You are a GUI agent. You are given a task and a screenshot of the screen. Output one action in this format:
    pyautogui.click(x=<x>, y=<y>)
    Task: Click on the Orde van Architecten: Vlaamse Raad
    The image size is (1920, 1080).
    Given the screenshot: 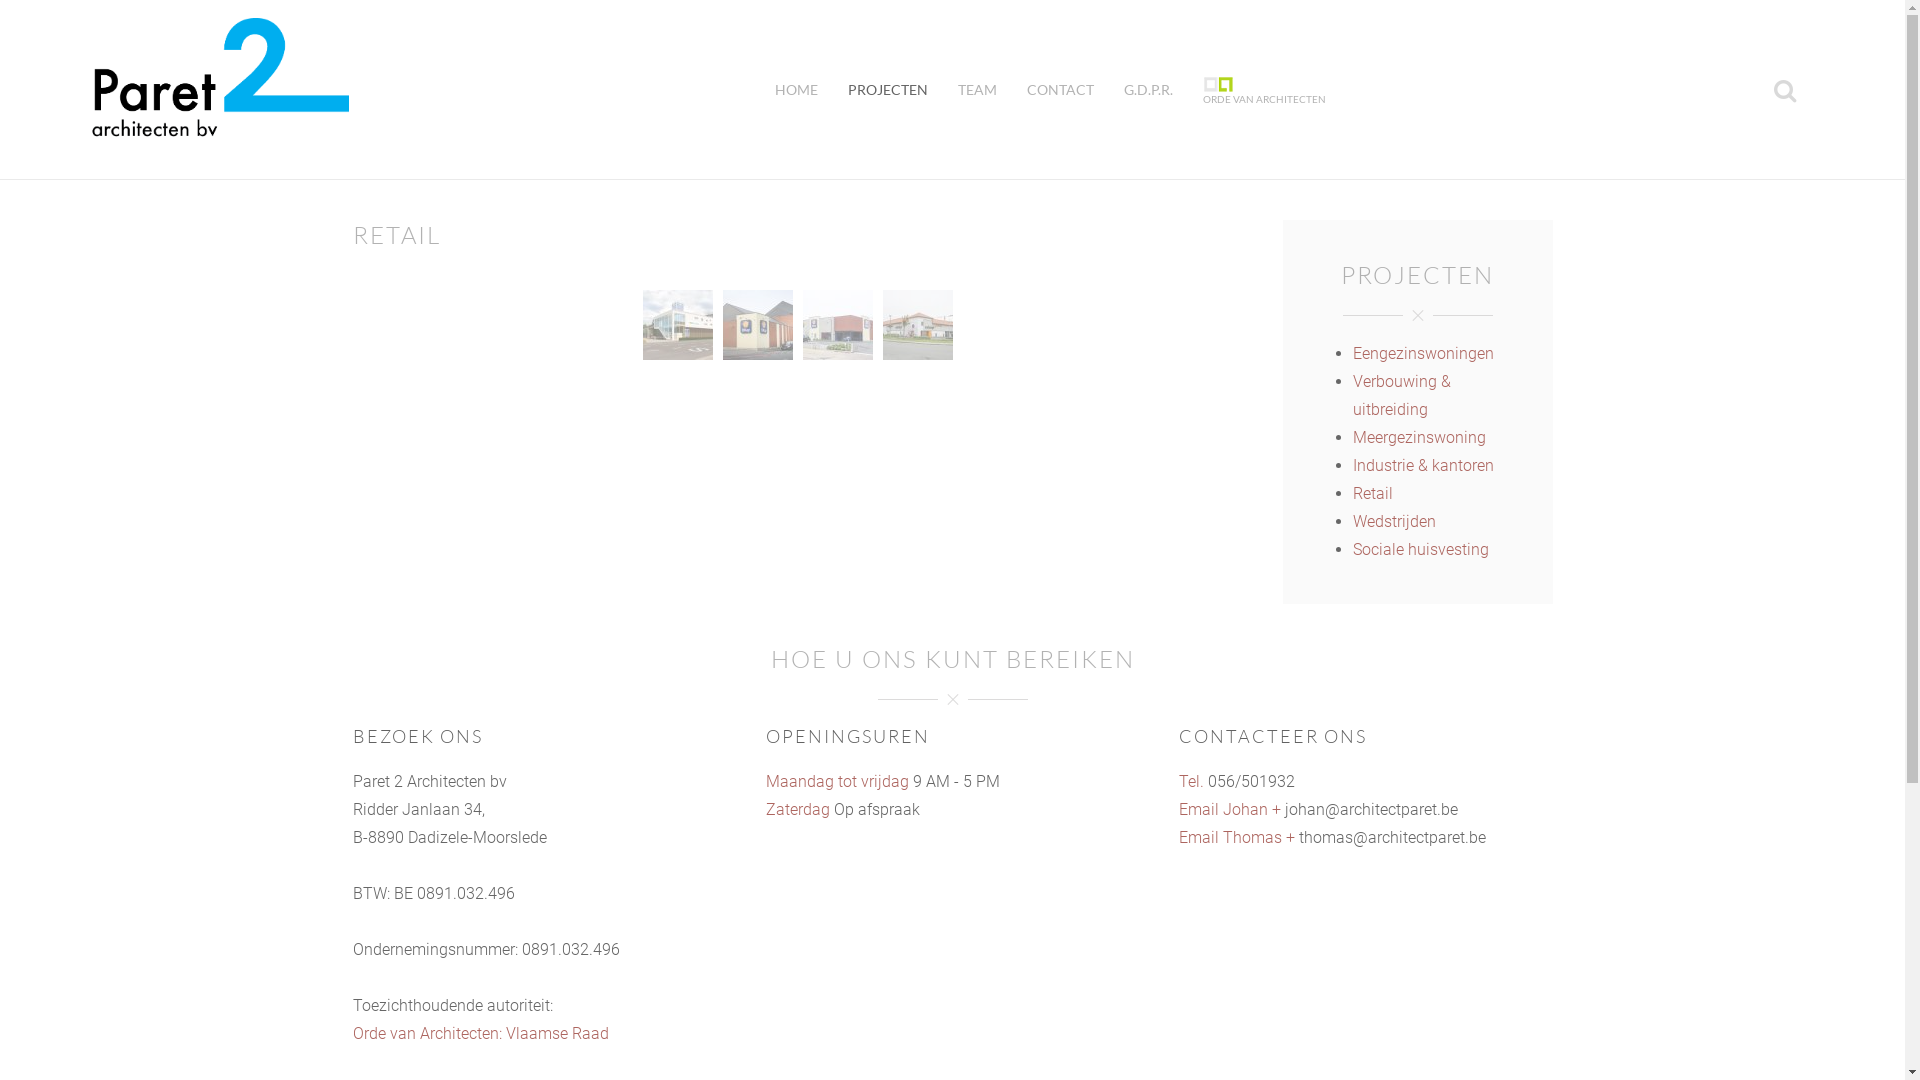 What is the action you would take?
    pyautogui.click(x=480, y=1034)
    